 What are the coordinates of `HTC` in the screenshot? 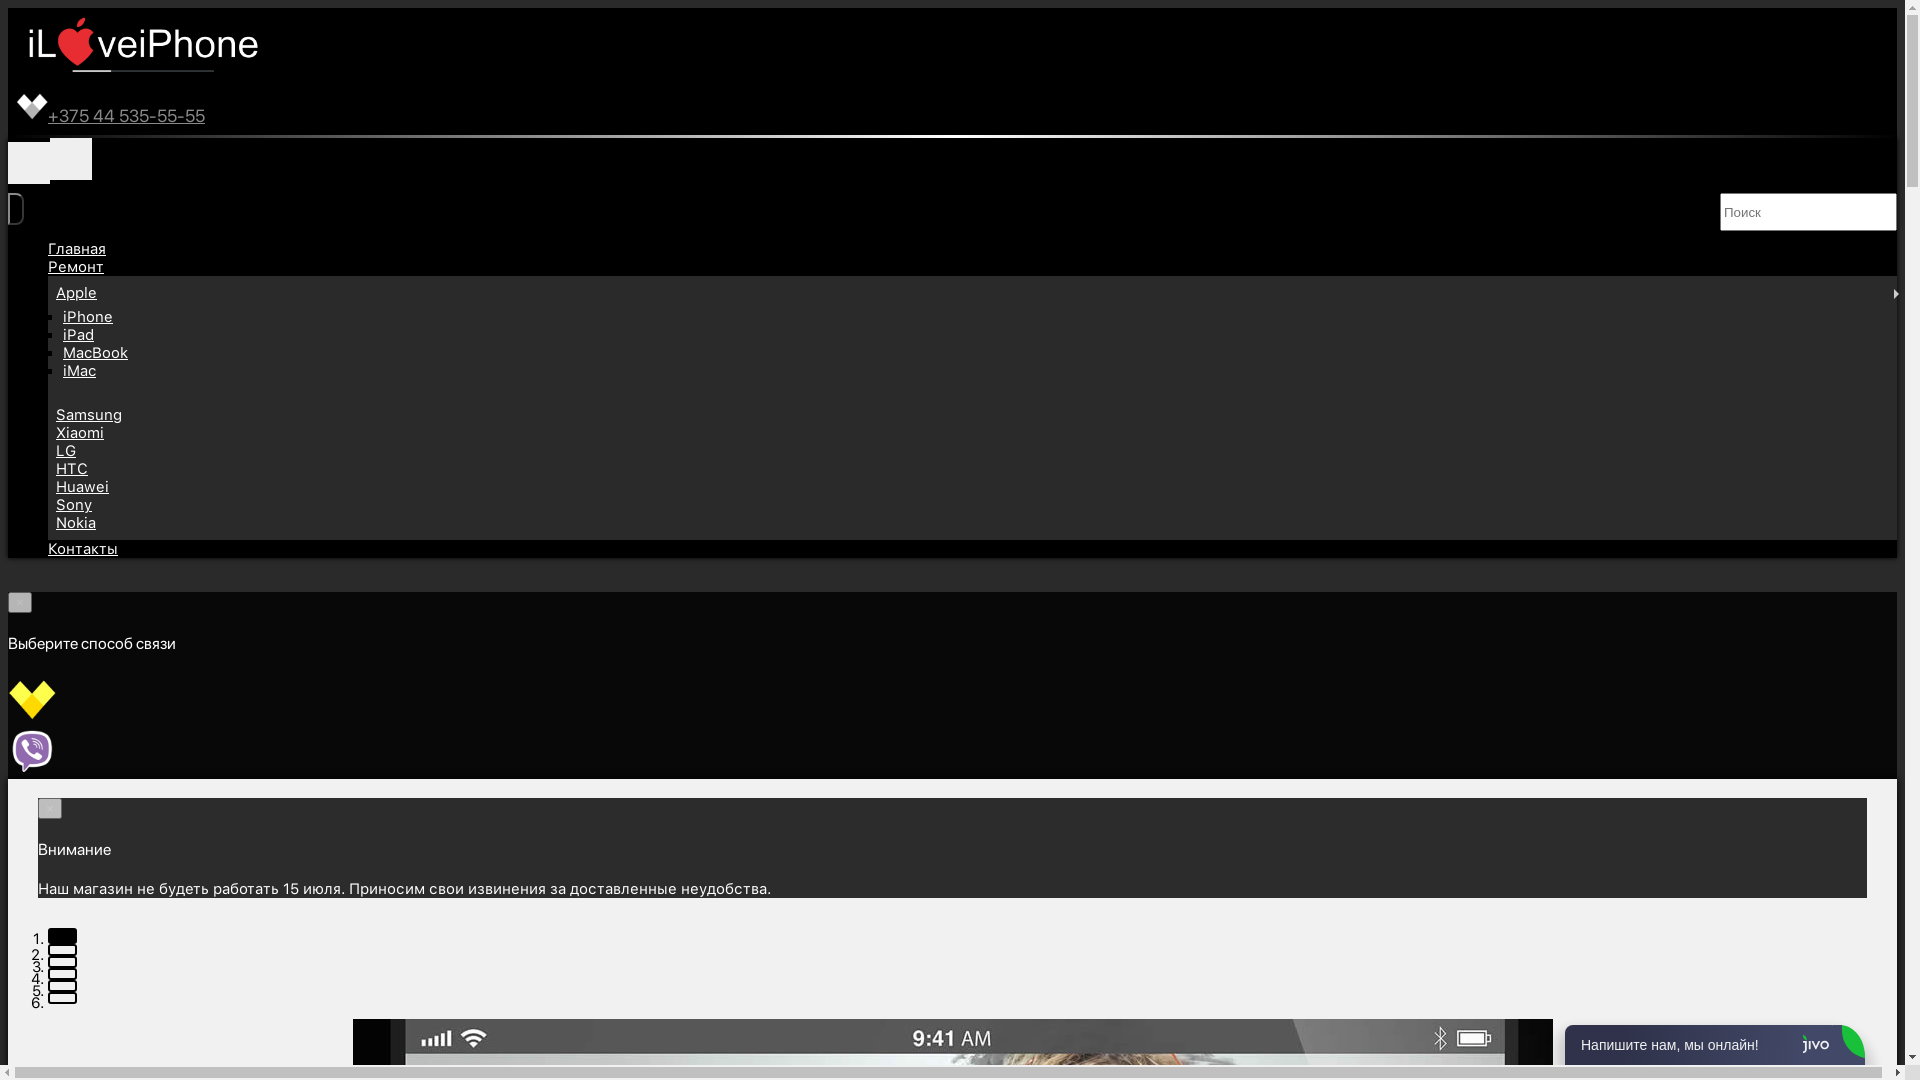 It's located at (72, 469).